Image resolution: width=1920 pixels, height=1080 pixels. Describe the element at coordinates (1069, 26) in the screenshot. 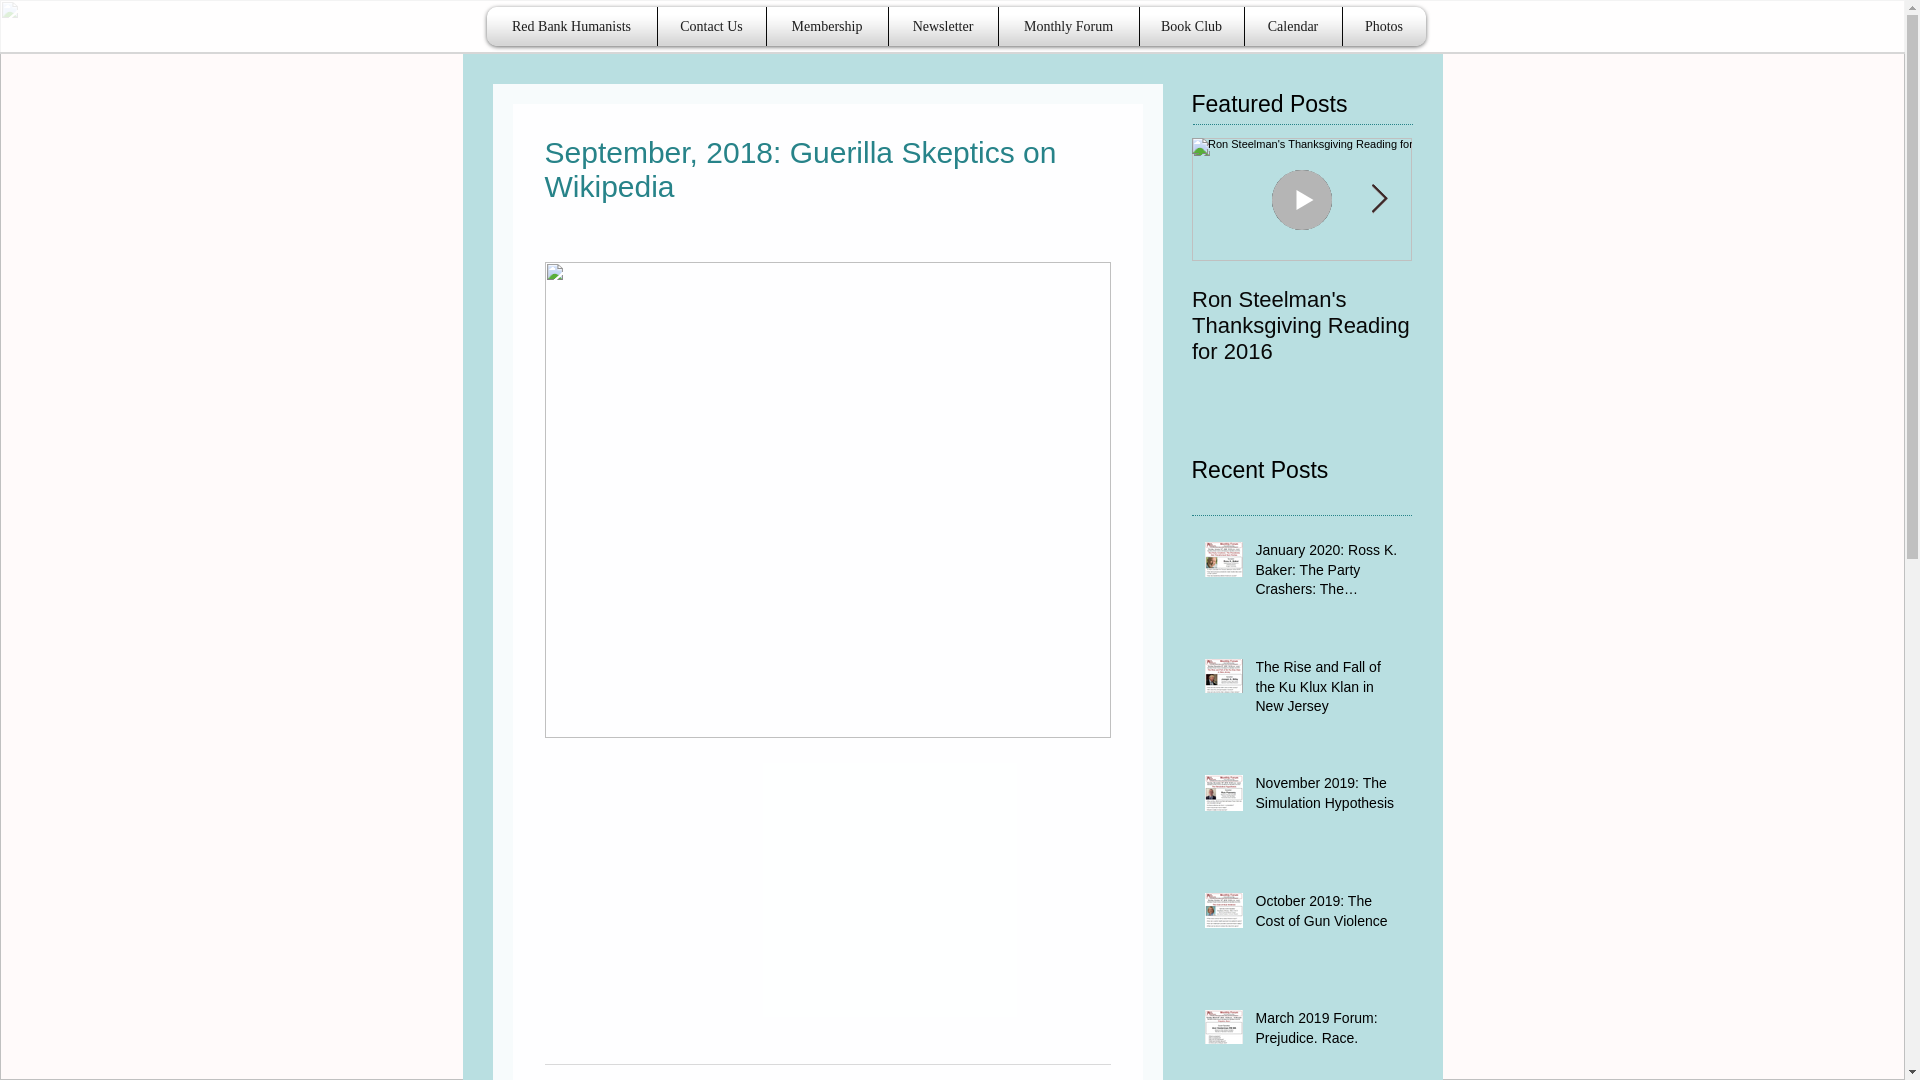

I see `Monthly Forum` at that location.